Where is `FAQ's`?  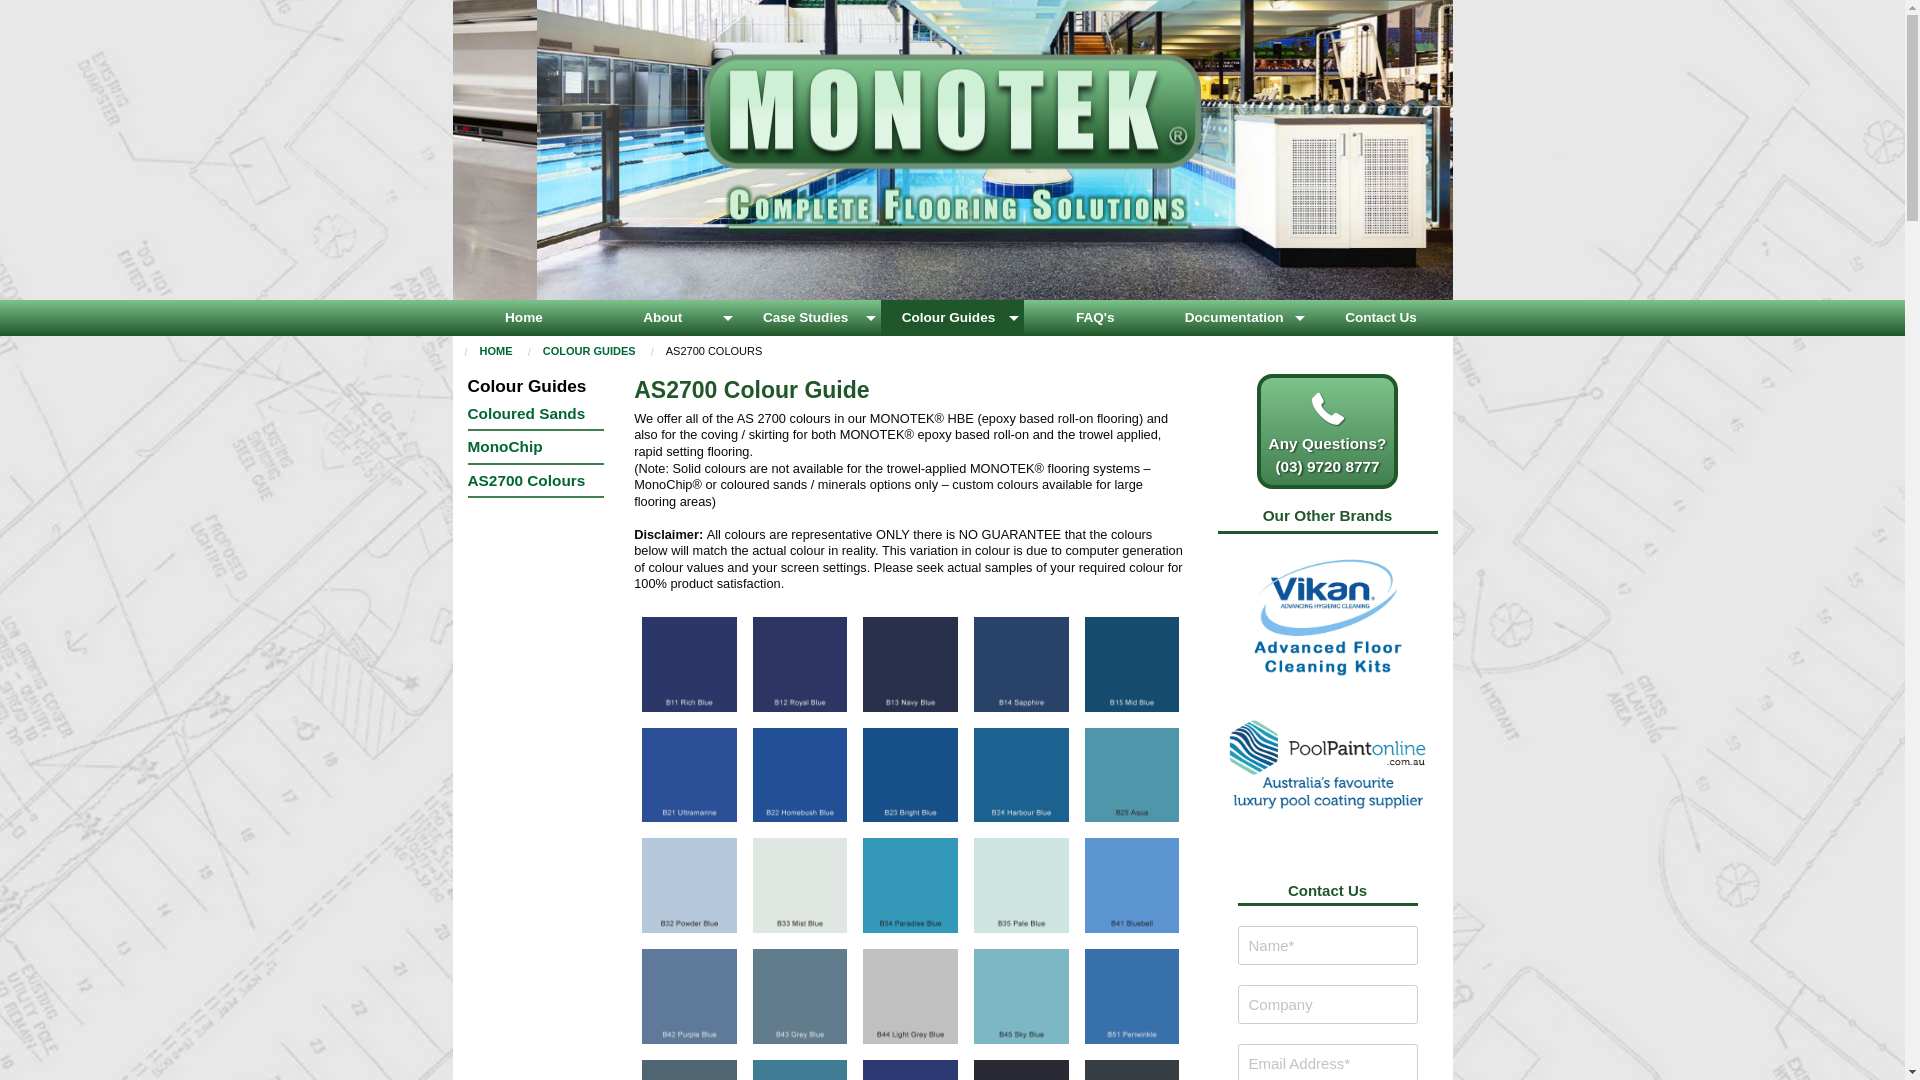 FAQ's is located at coordinates (1096, 318).